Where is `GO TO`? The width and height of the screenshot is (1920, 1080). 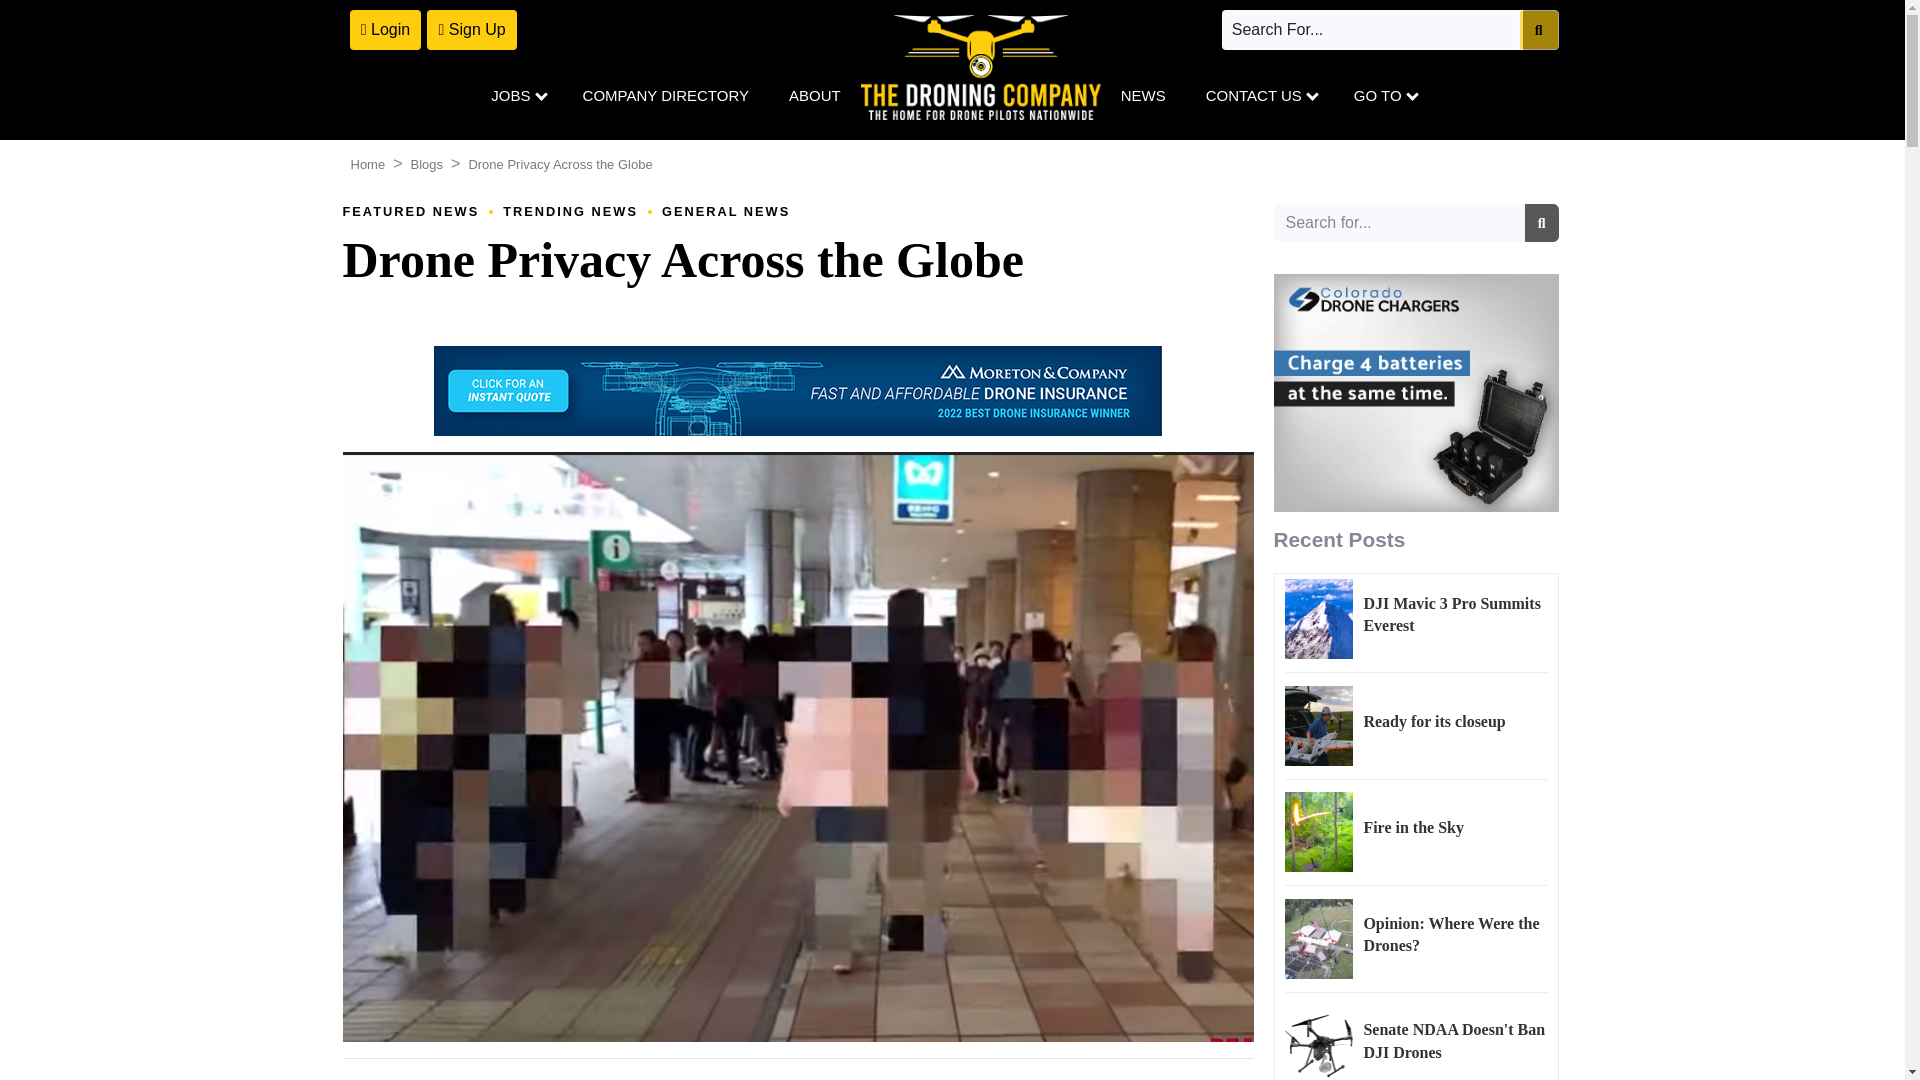 GO TO is located at coordinates (1374, 96).